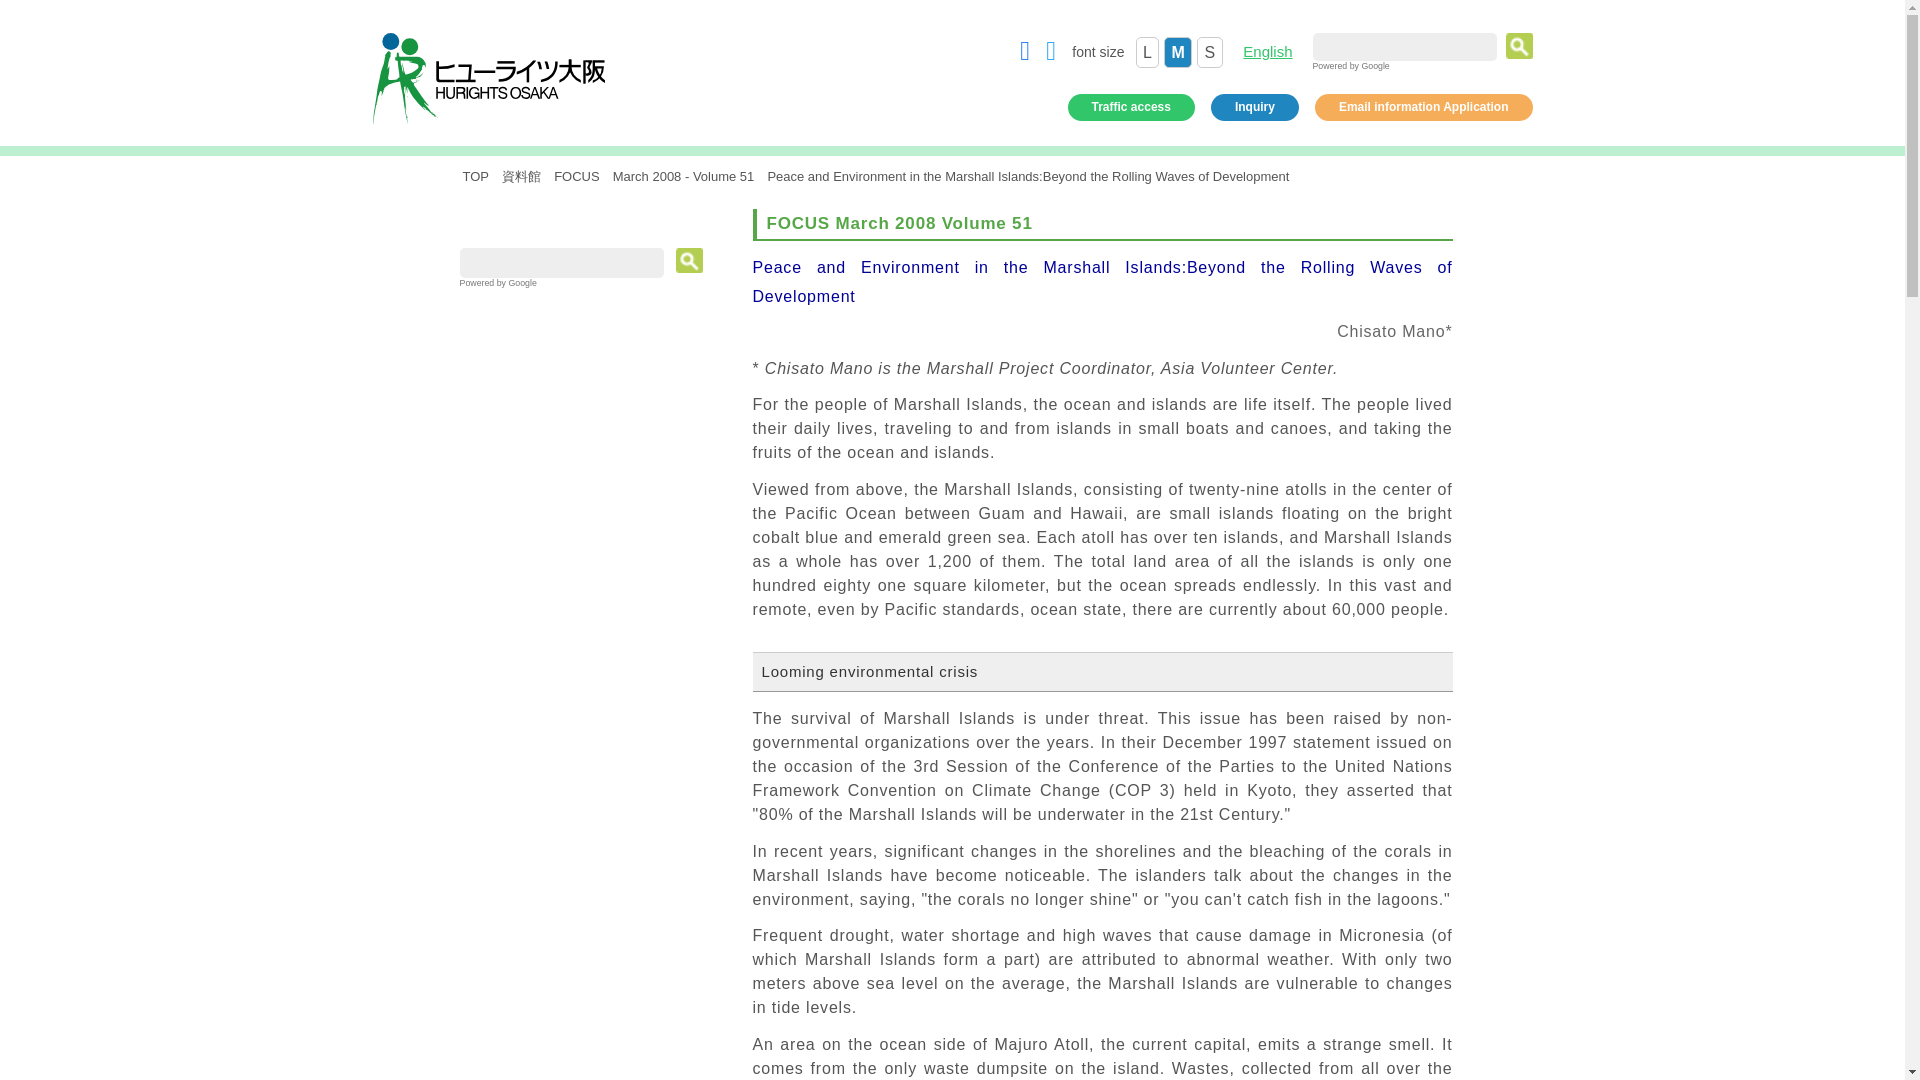 Image resolution: width=1920 pixels, height=1080 pixels. I want to click on March 2008 - Volume 51, so click(683, 176).